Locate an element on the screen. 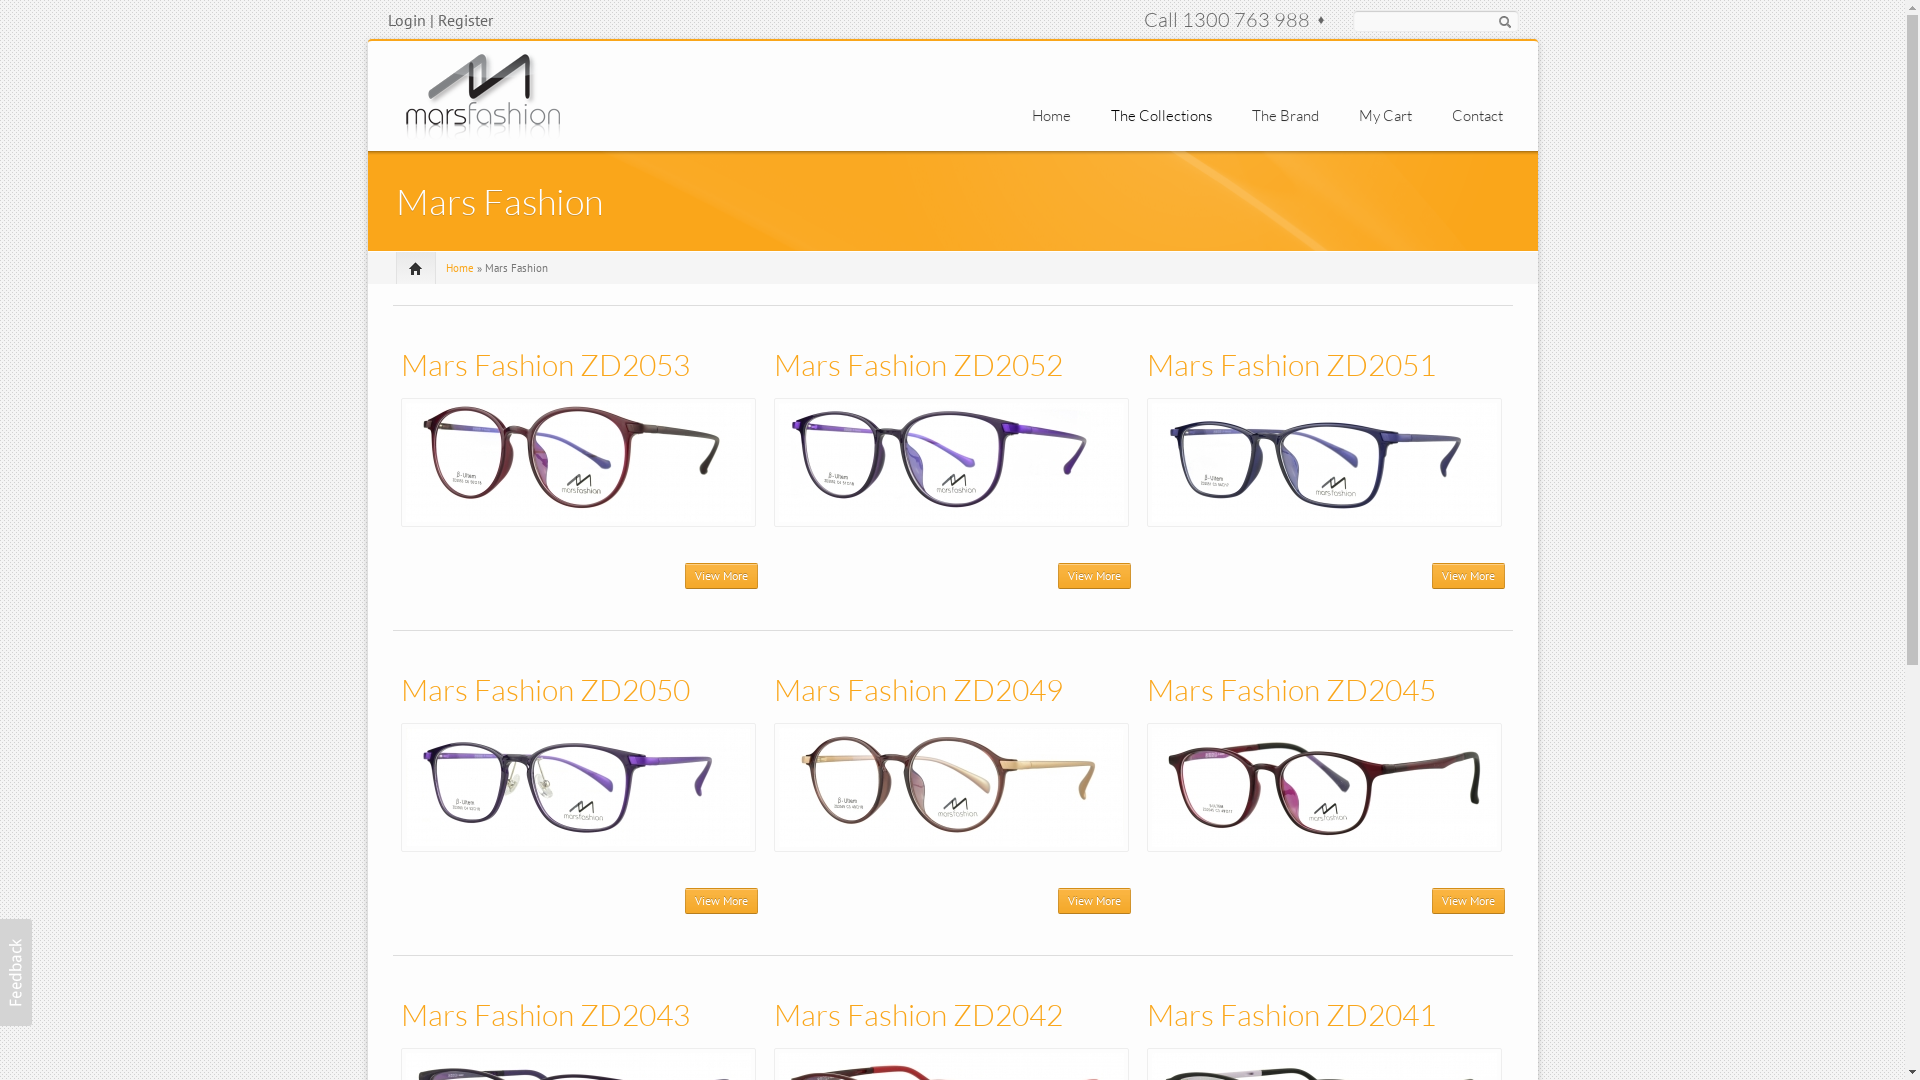 The height and width of the screenshot is (1080, 1920). ZD2049 is located at coordinates (952, 788).